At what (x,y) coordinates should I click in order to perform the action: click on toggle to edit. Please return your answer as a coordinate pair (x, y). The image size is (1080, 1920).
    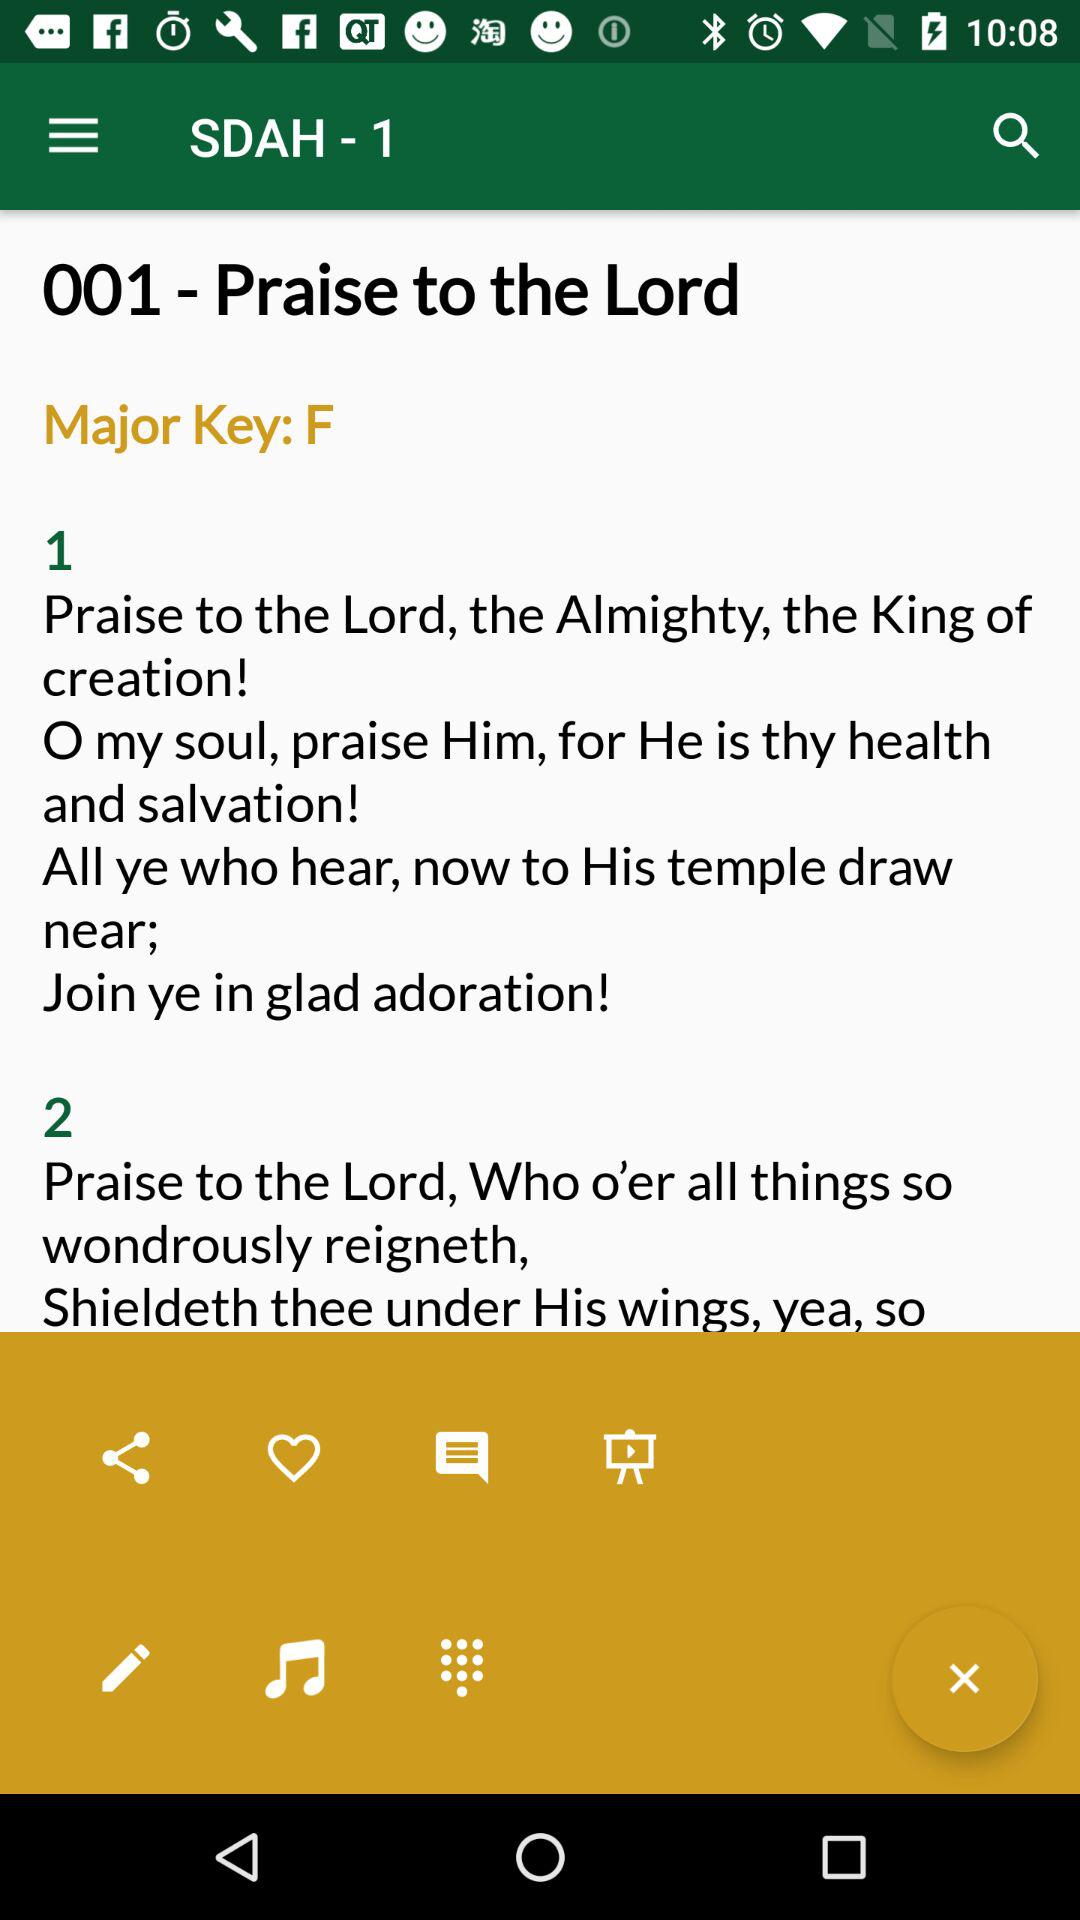
    Looking at the image, I should click on (126, 1668).